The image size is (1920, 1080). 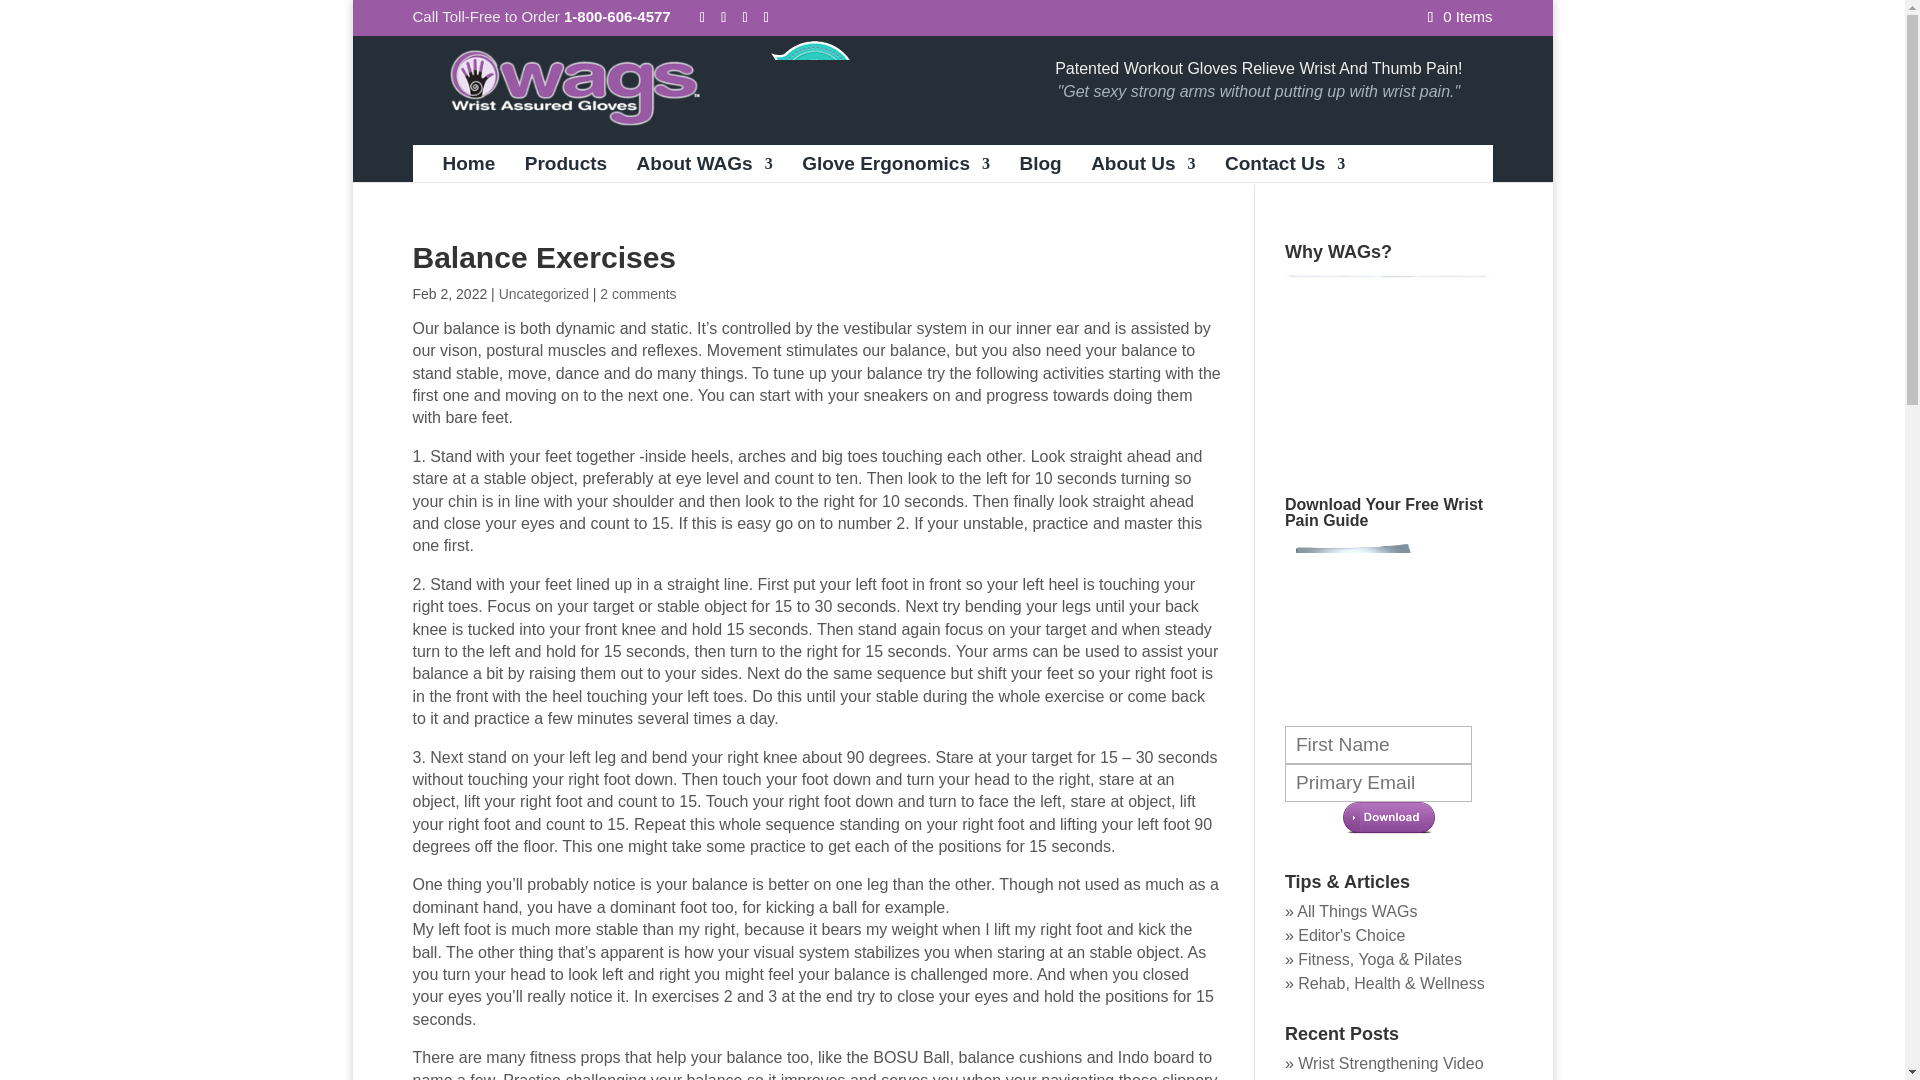 What do you see at coordinates (1142, 169) in the screenshot?
I see `About Us` at bounding box center [1142, 169].